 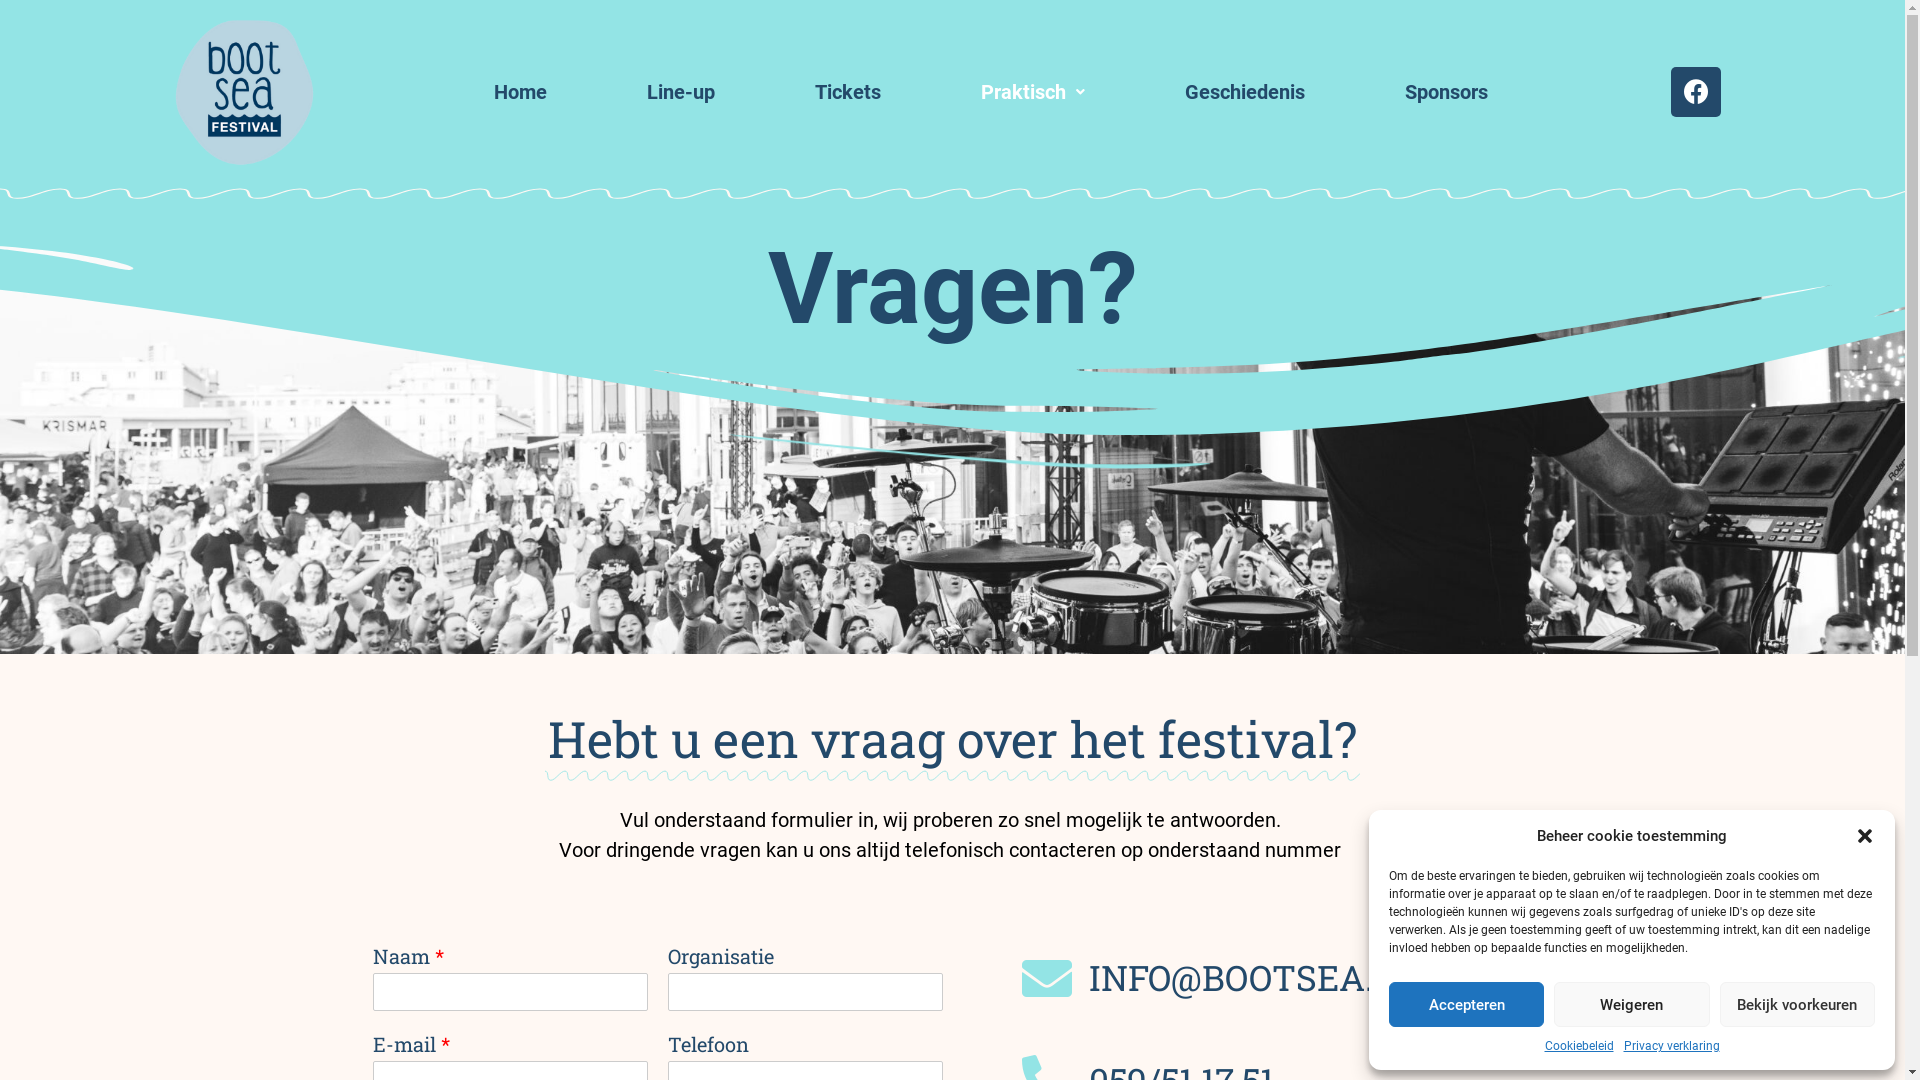 What do you see at coordinates (1446, 92) in the screenshot?
I see `Sponsors` at bounding box center [1446, 92].